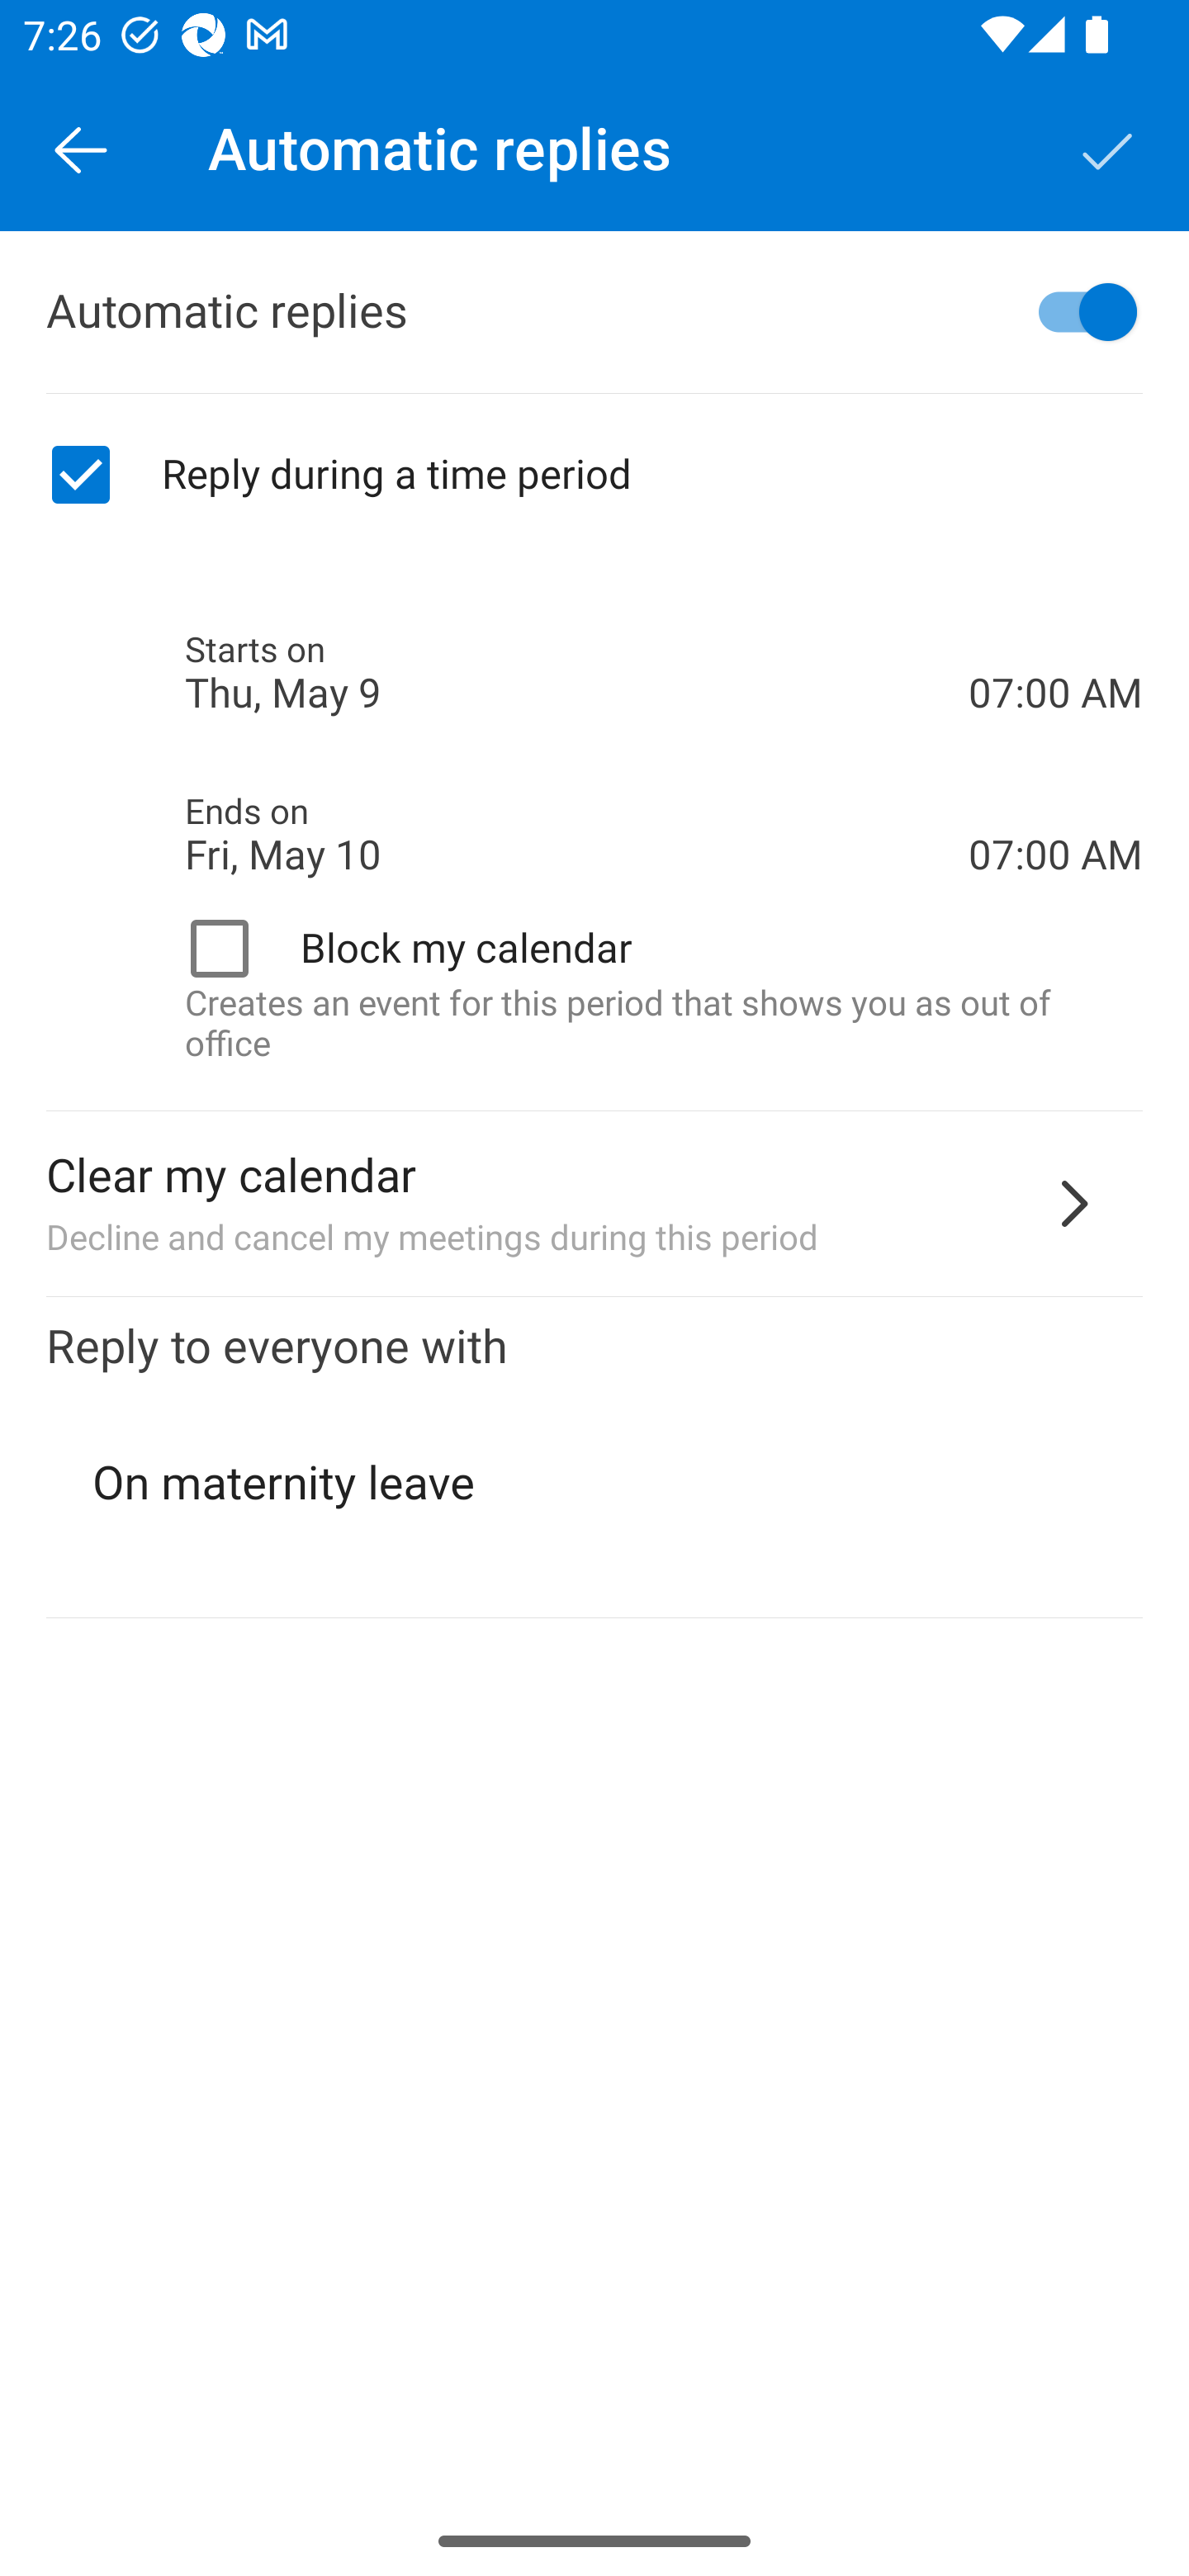  Describe the element at coordinates (596, 1483) in the screenshot. I see `On maternity leave` at that location.